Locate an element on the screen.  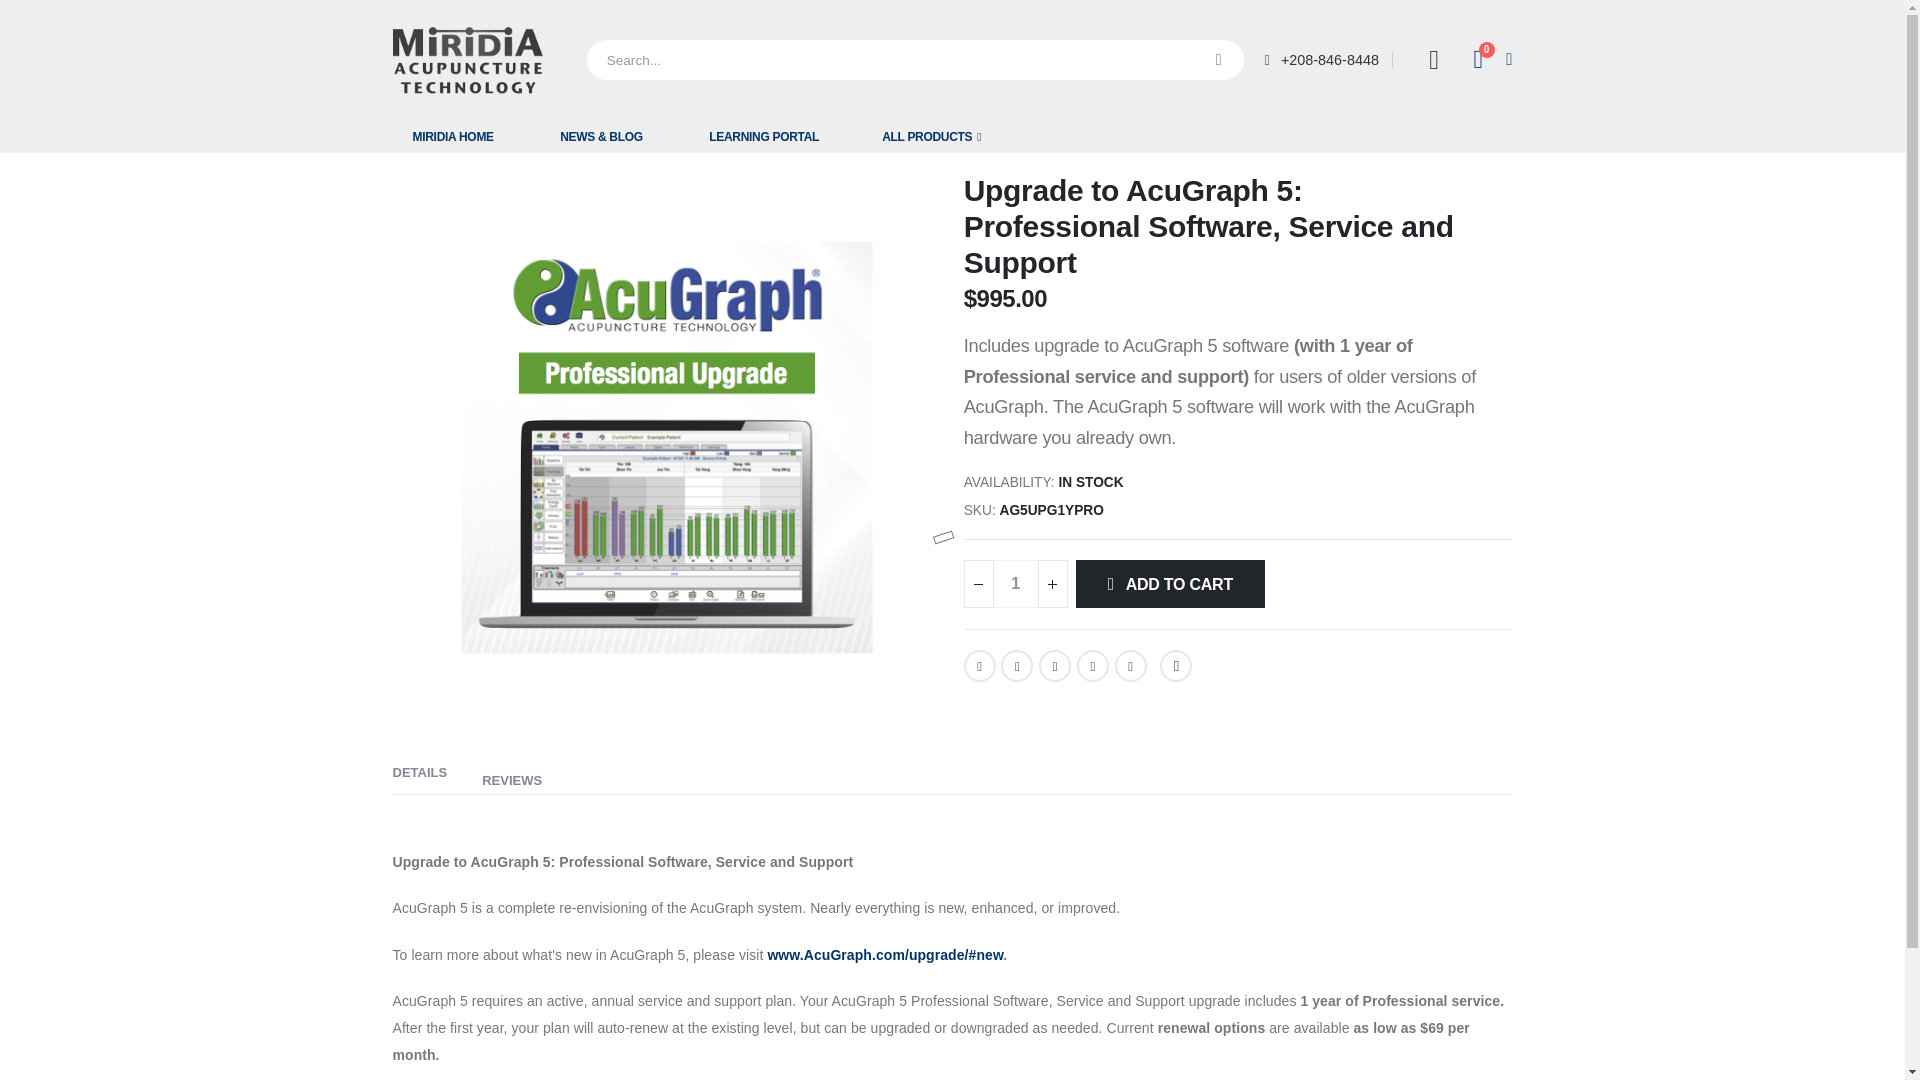
My Account is located at coordinates (452, 136).